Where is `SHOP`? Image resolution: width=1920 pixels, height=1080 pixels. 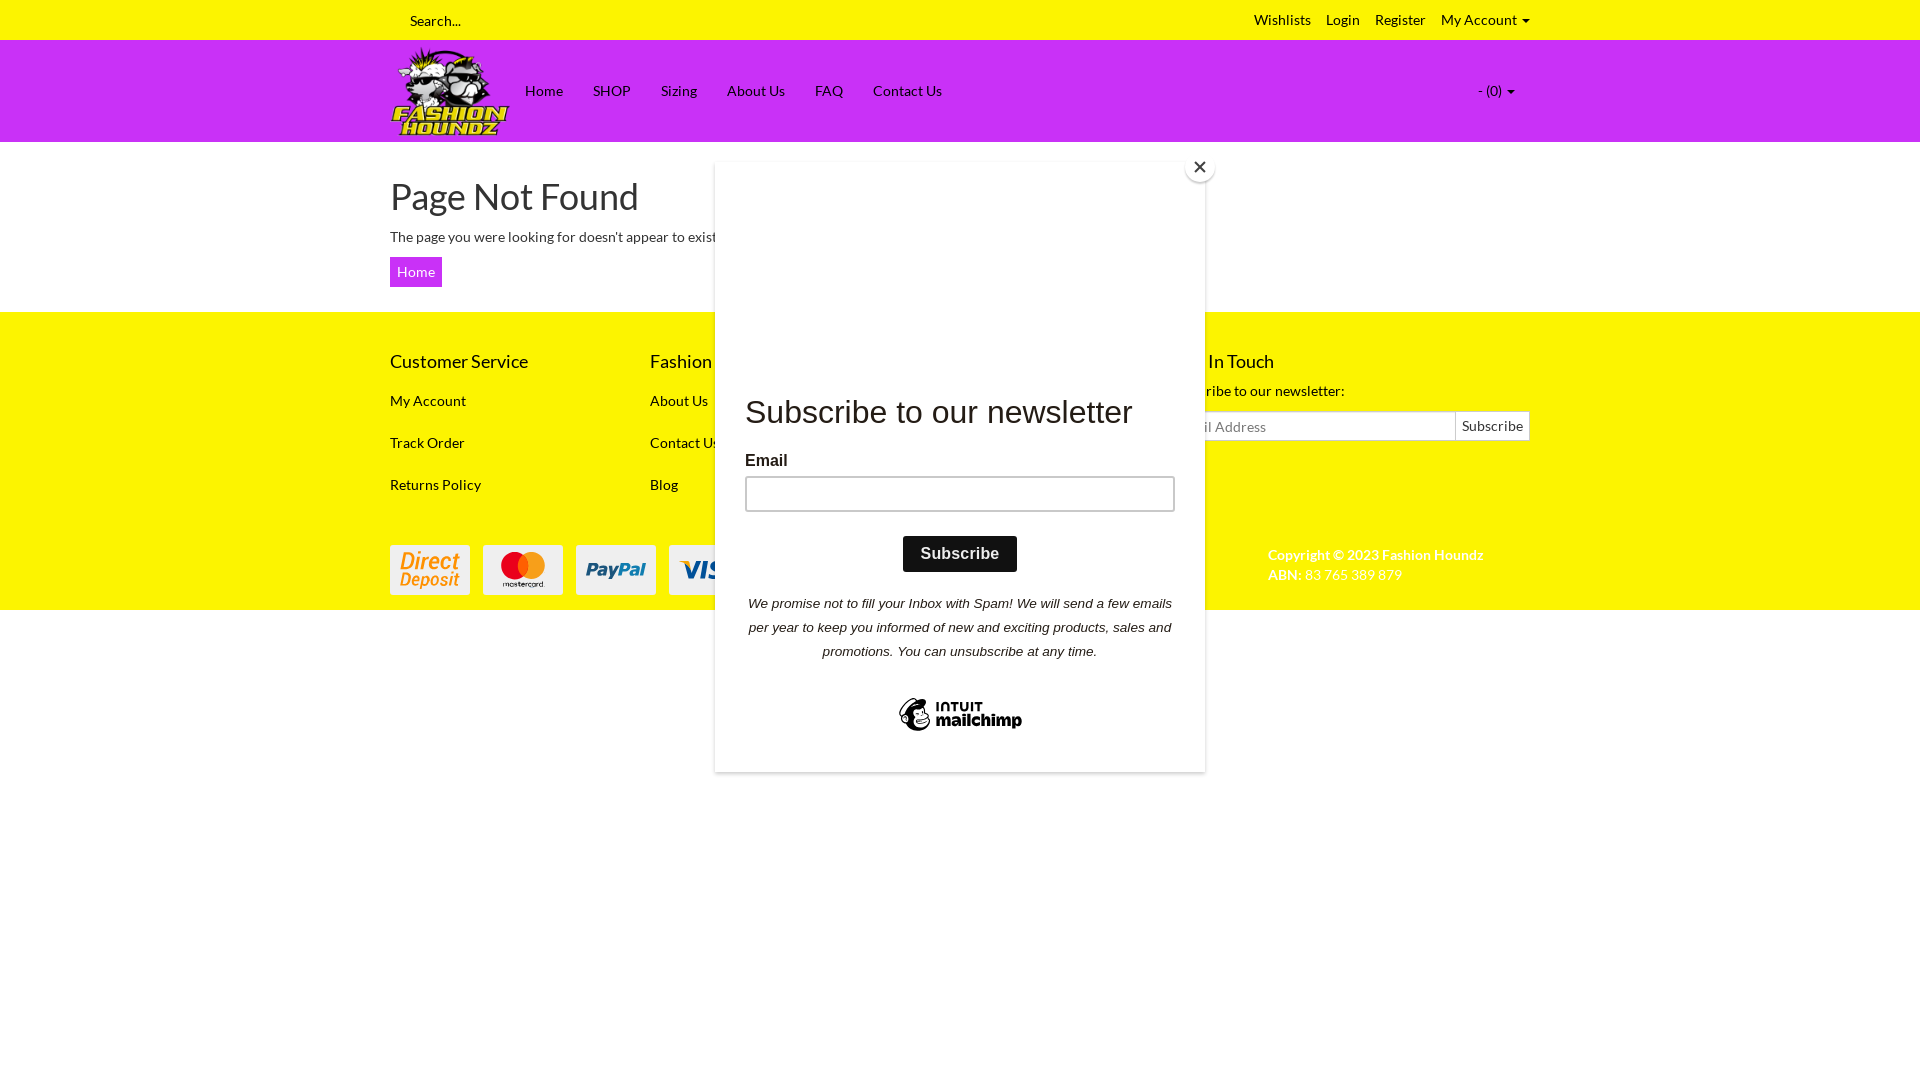
SHOP is located at coordinates (612, 91).